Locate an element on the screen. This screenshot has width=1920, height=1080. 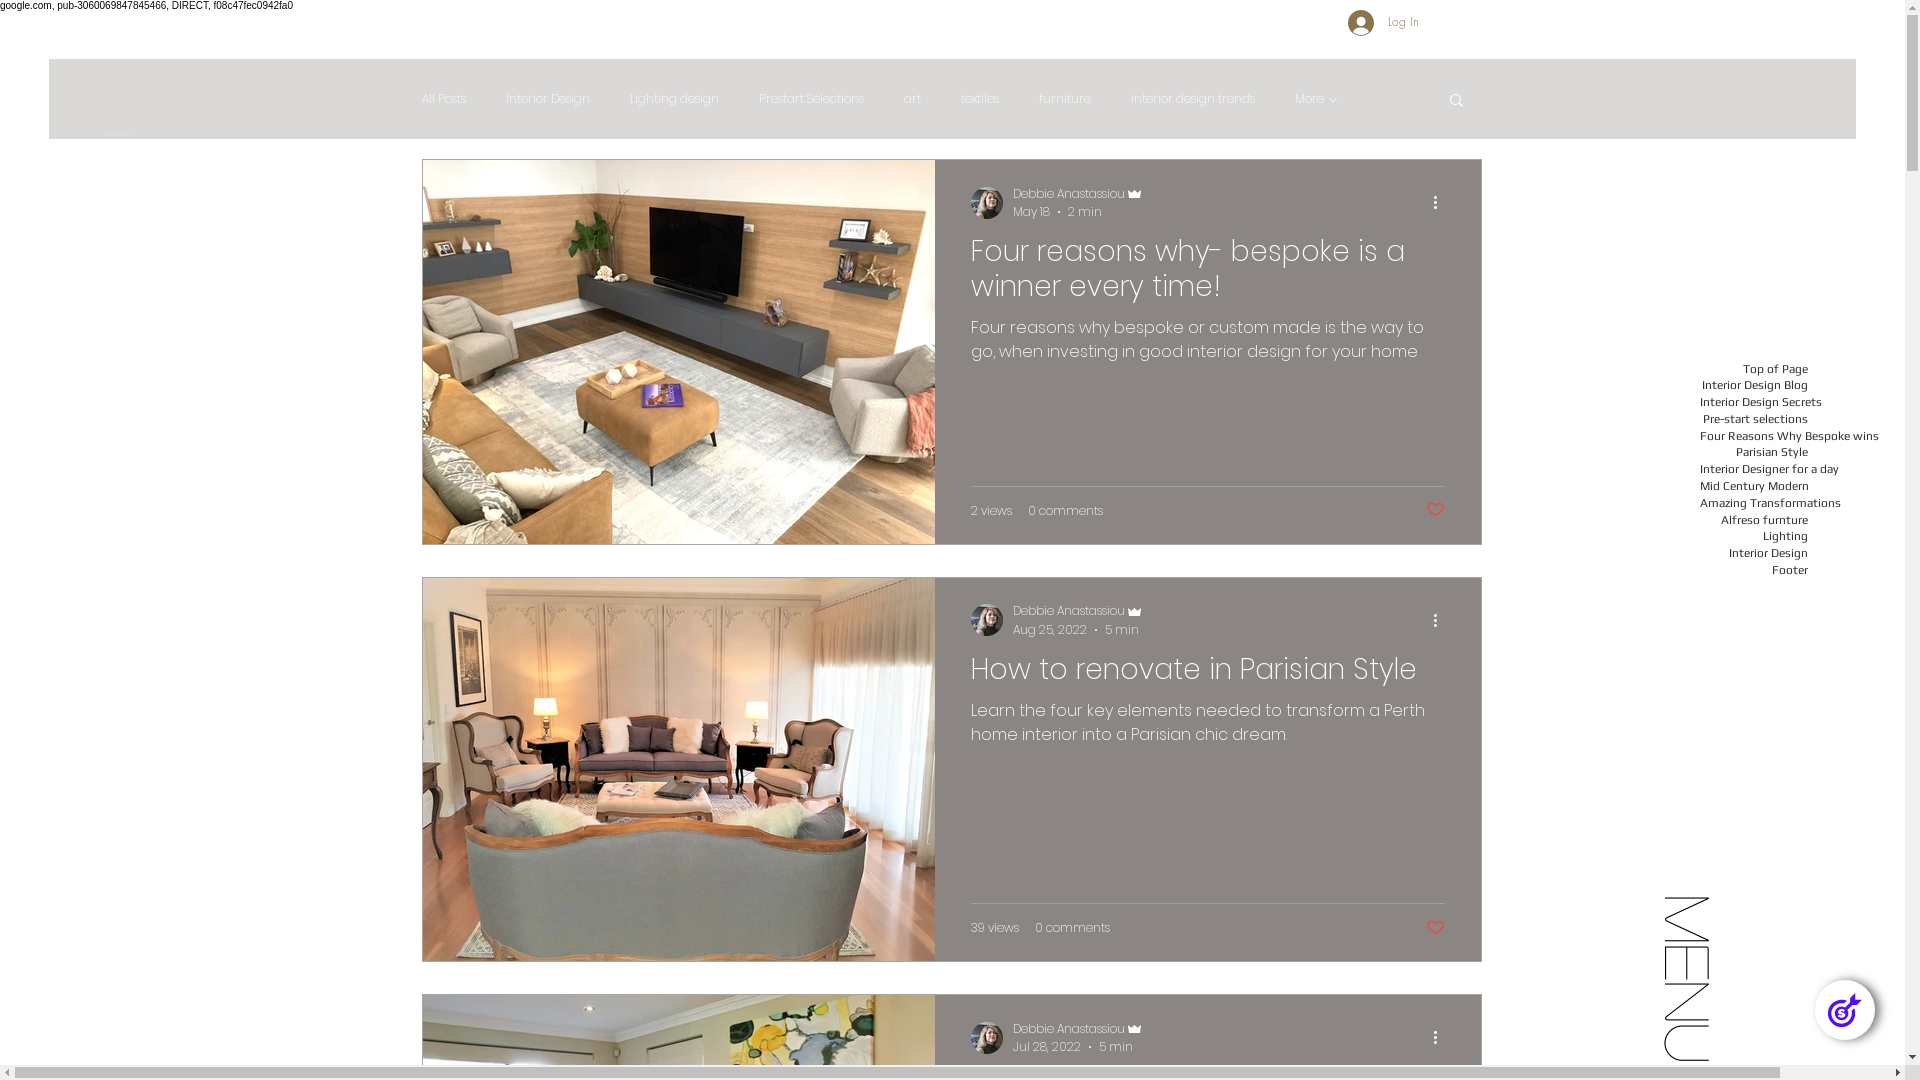
Post not marked as liked is located at coordinates (1436, 928).